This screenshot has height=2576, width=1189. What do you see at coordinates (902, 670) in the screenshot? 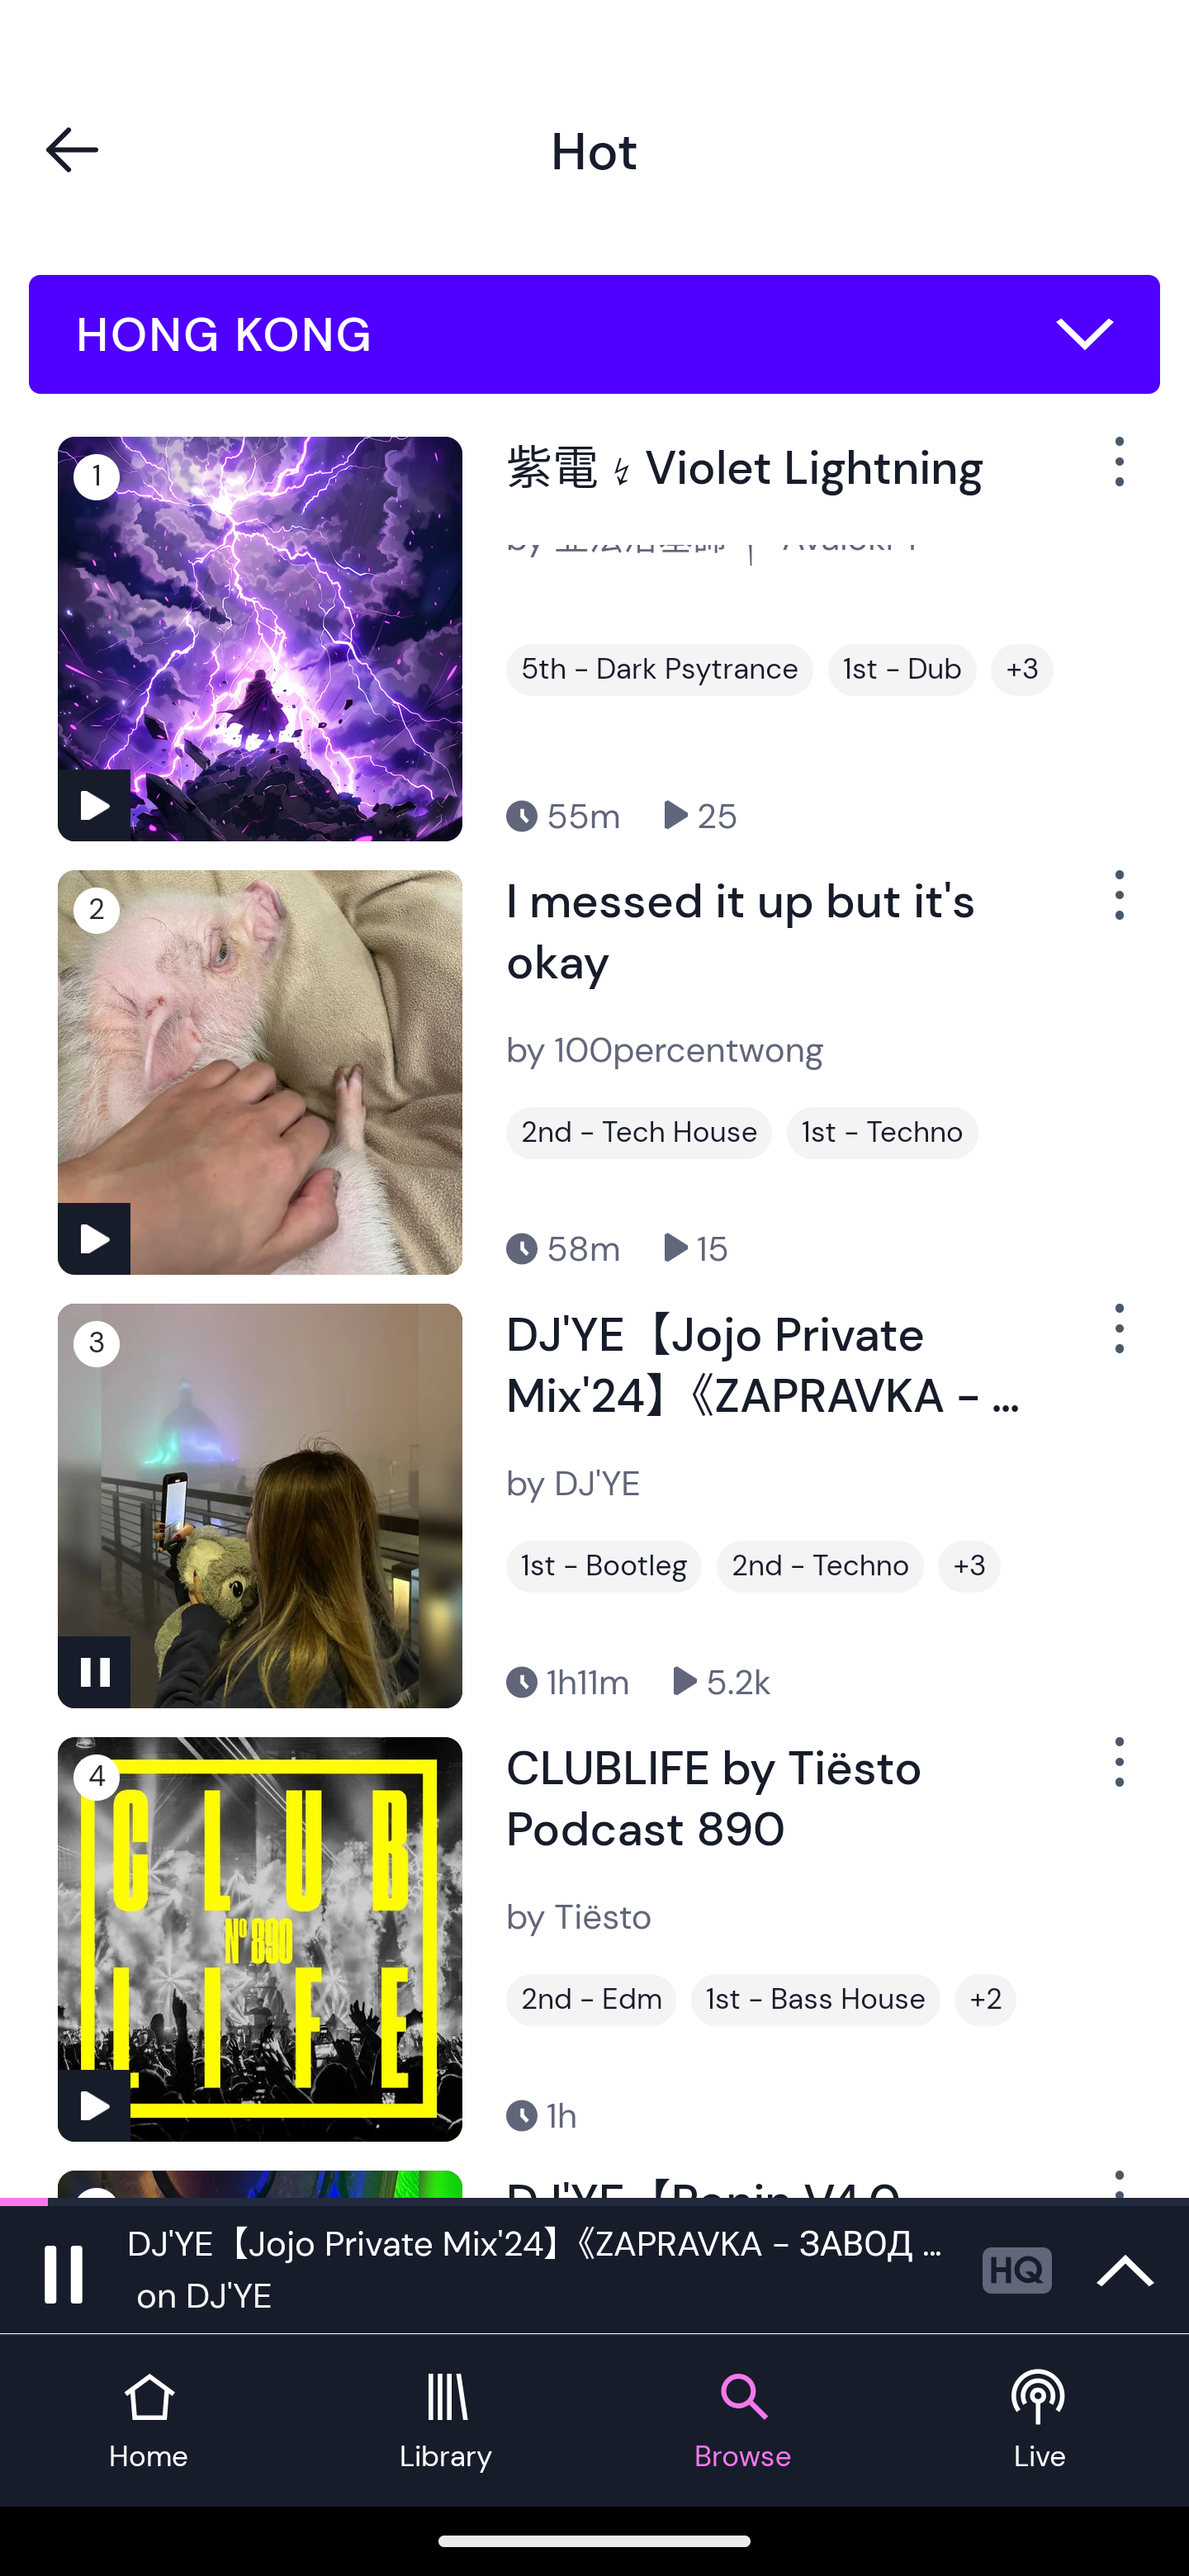
I see `1st - Dub` at bounding box center [902, 670].